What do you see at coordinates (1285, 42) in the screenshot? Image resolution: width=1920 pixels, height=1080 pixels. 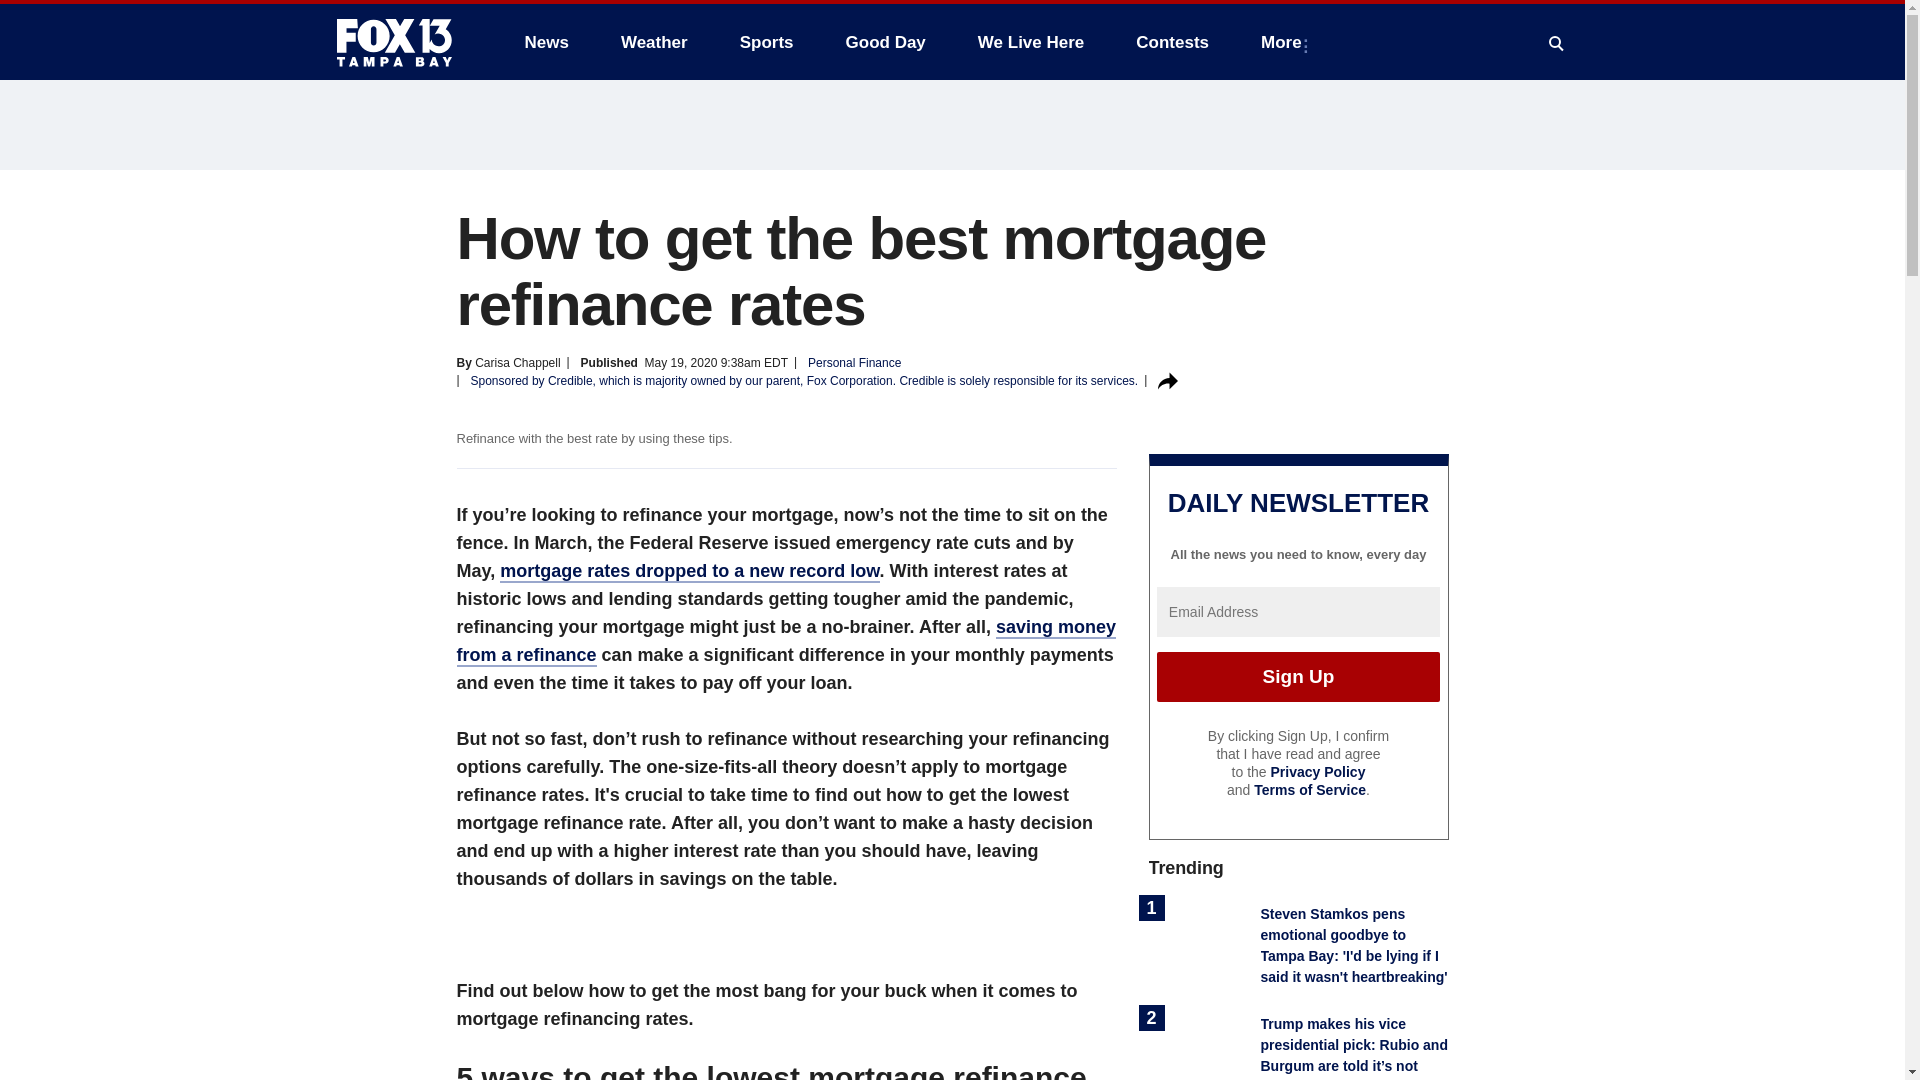 I see `More` at bounding box center [1285, 42].